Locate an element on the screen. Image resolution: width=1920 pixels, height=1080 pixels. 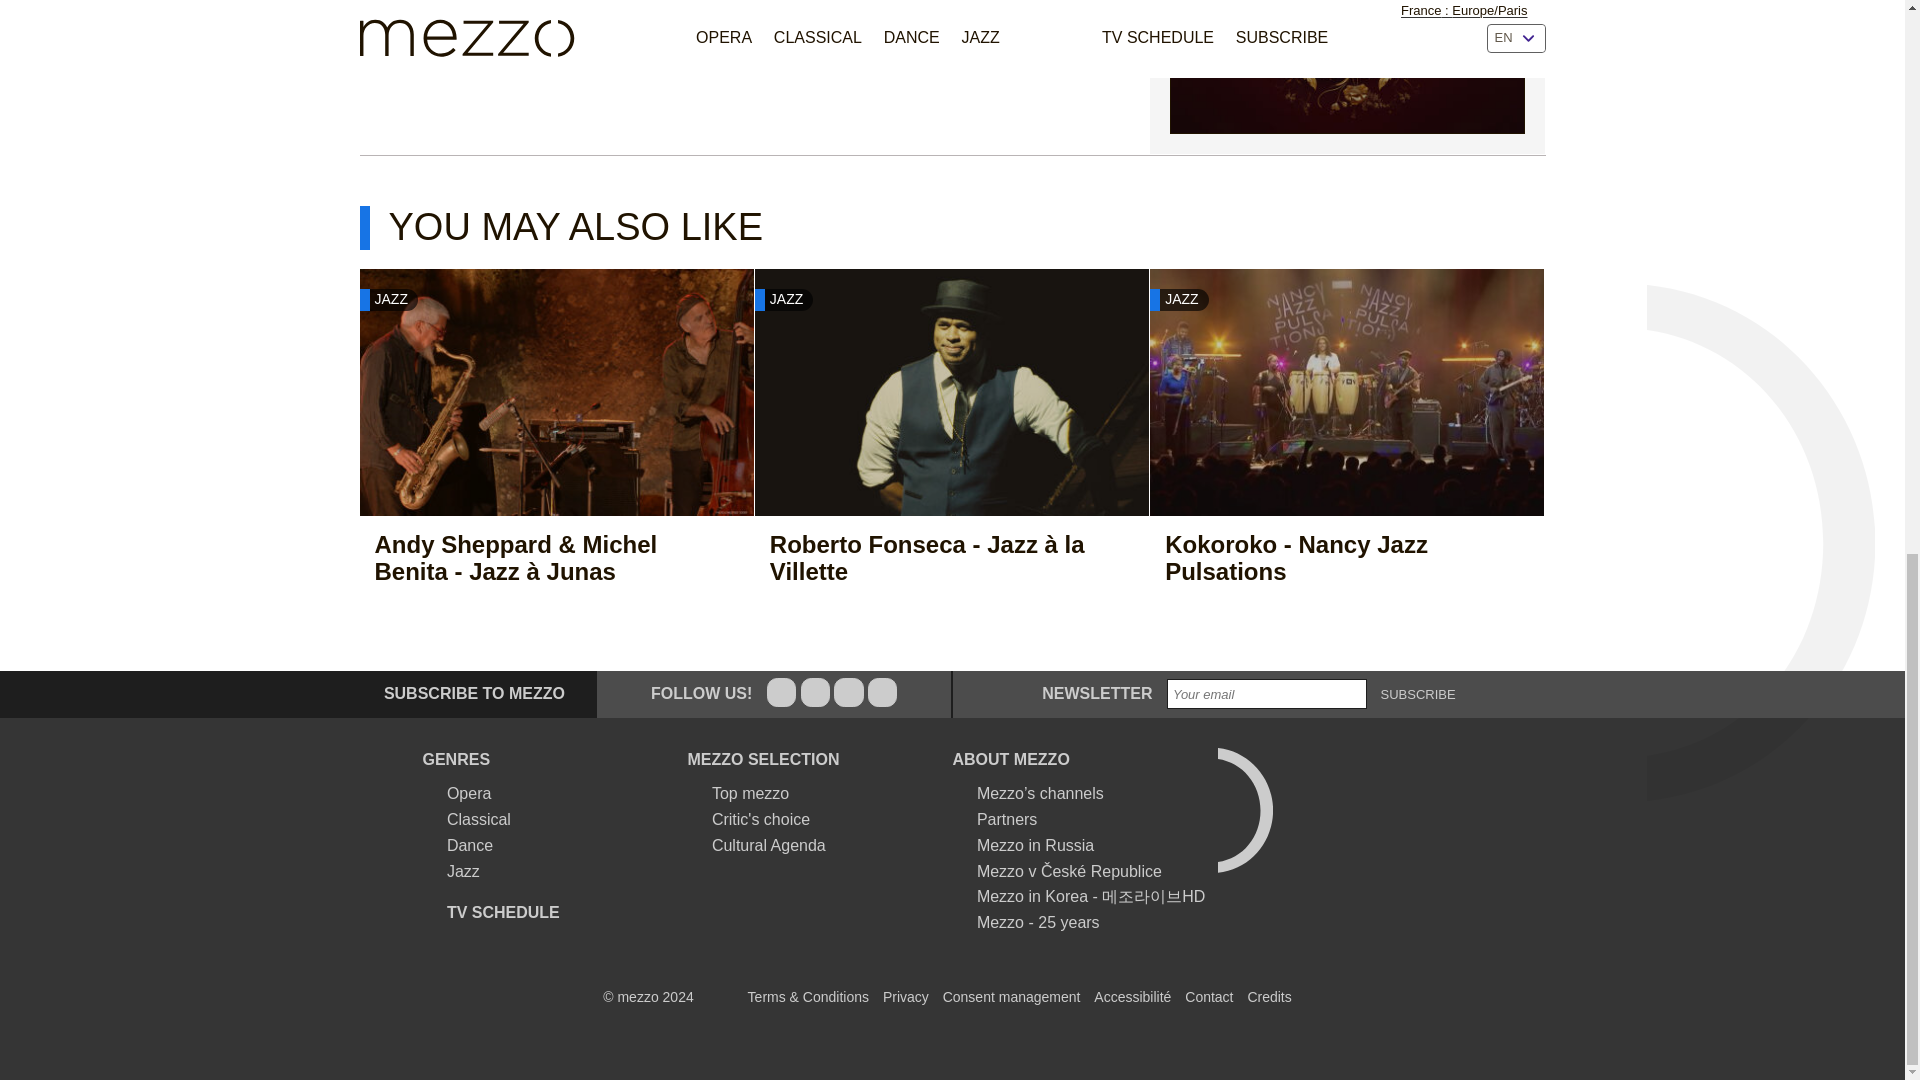
on Twitter is located at coordinates (814, 692).